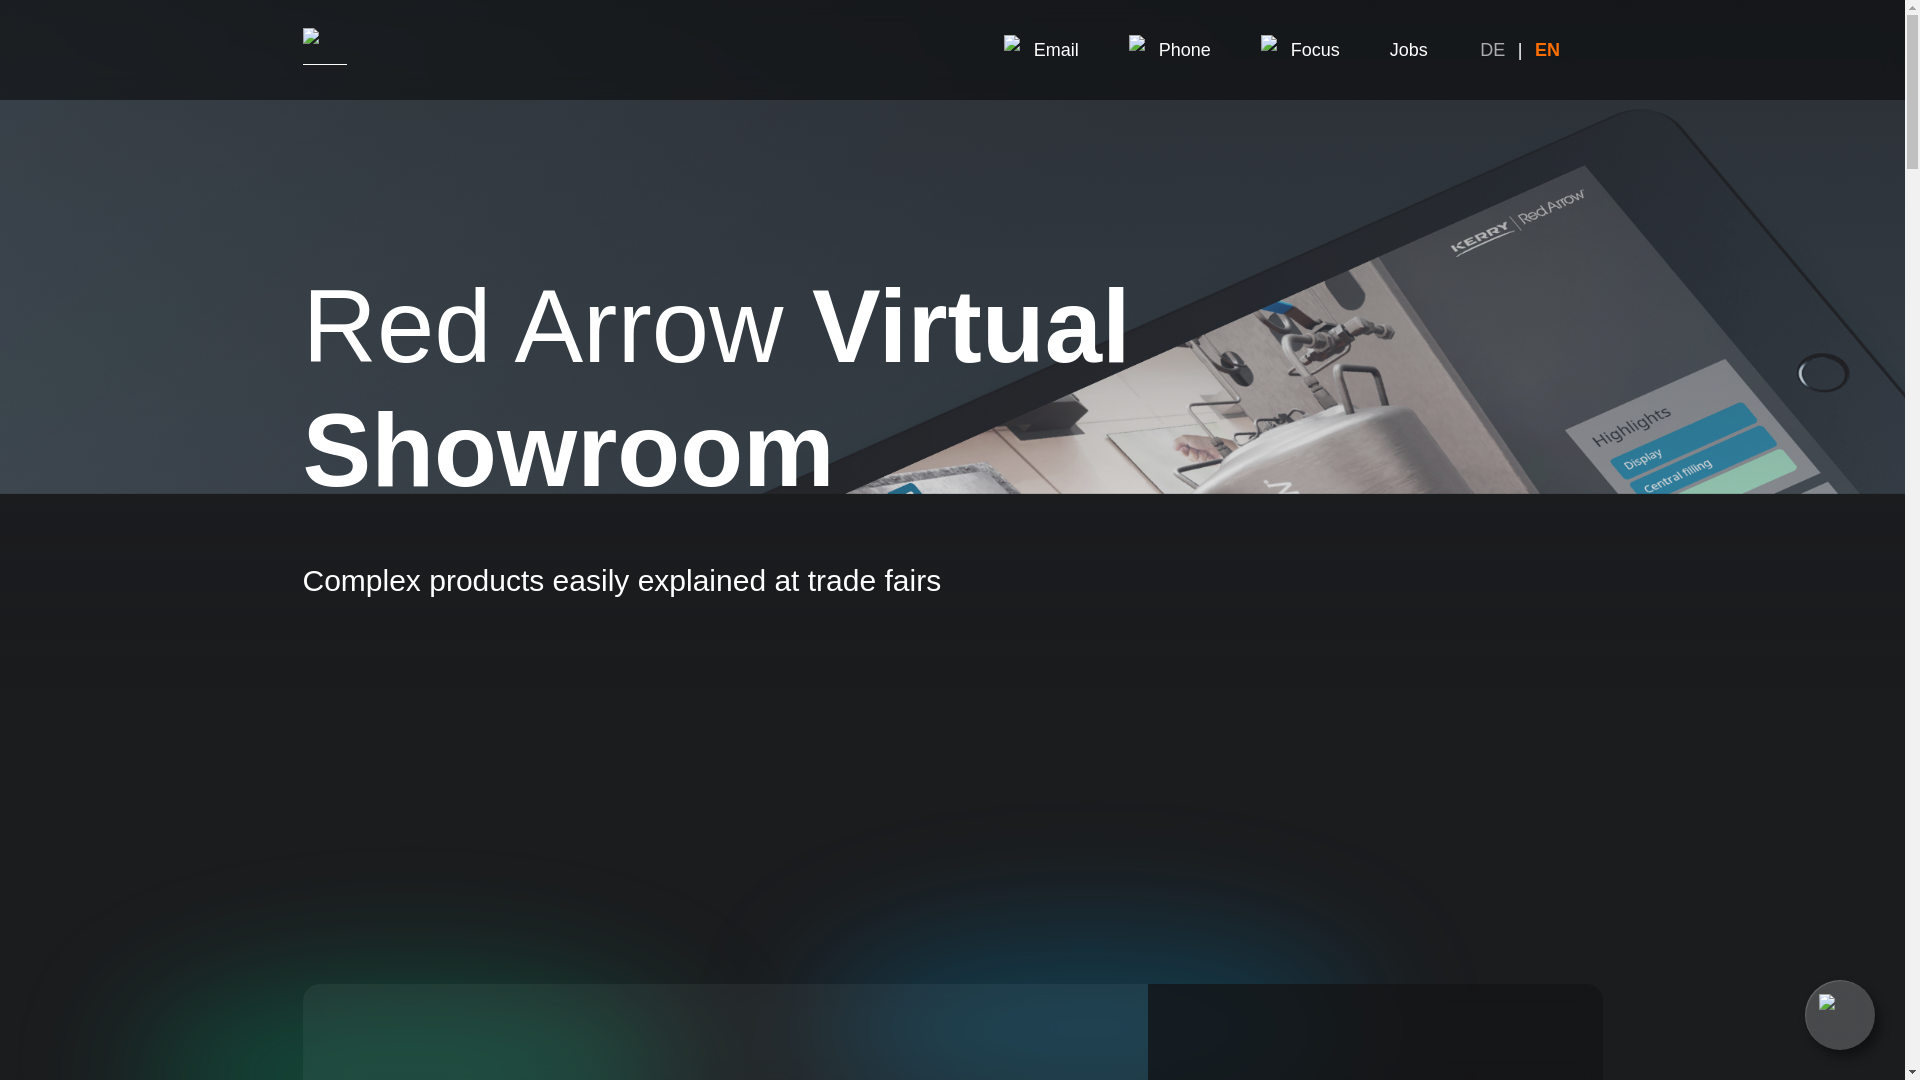  I want to click on Jobs, so click(654, 568).